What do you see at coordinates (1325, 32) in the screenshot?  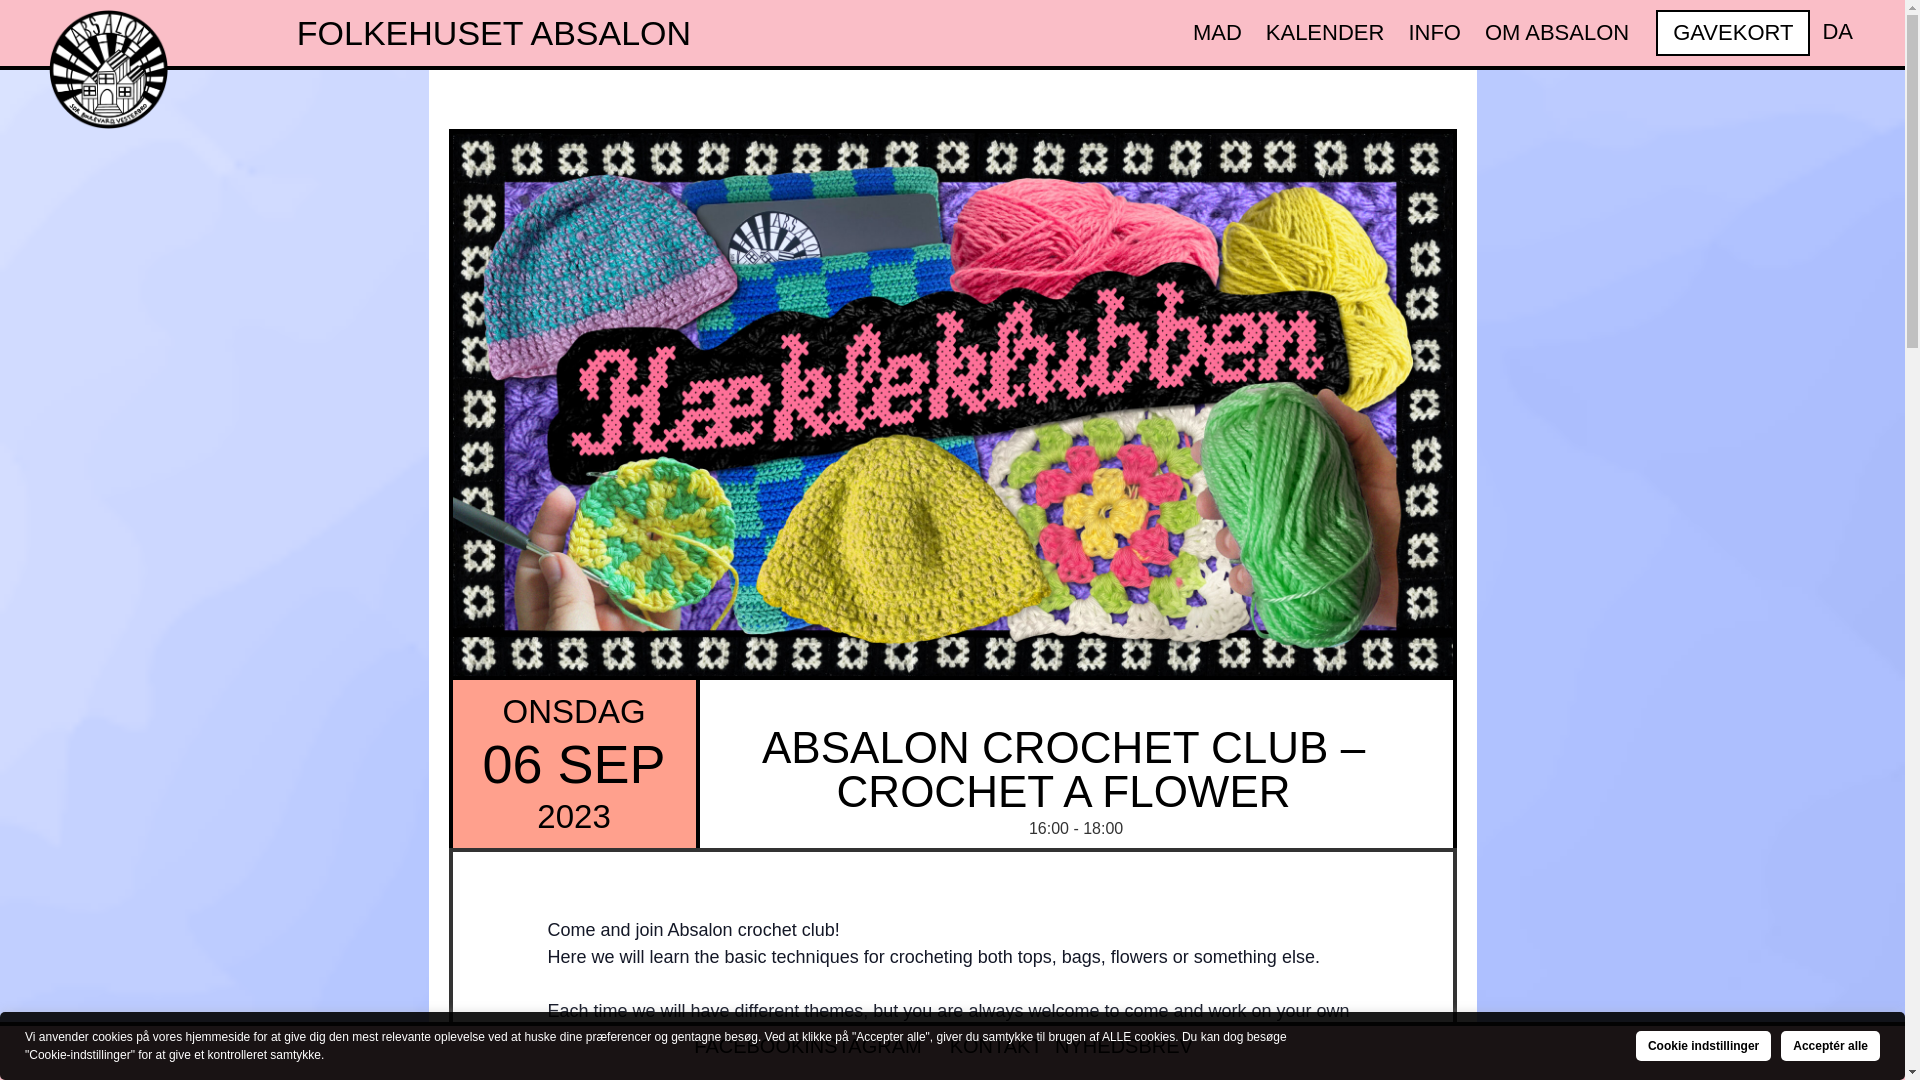 I see `KALENDER` at bounding box center [1325, 32].